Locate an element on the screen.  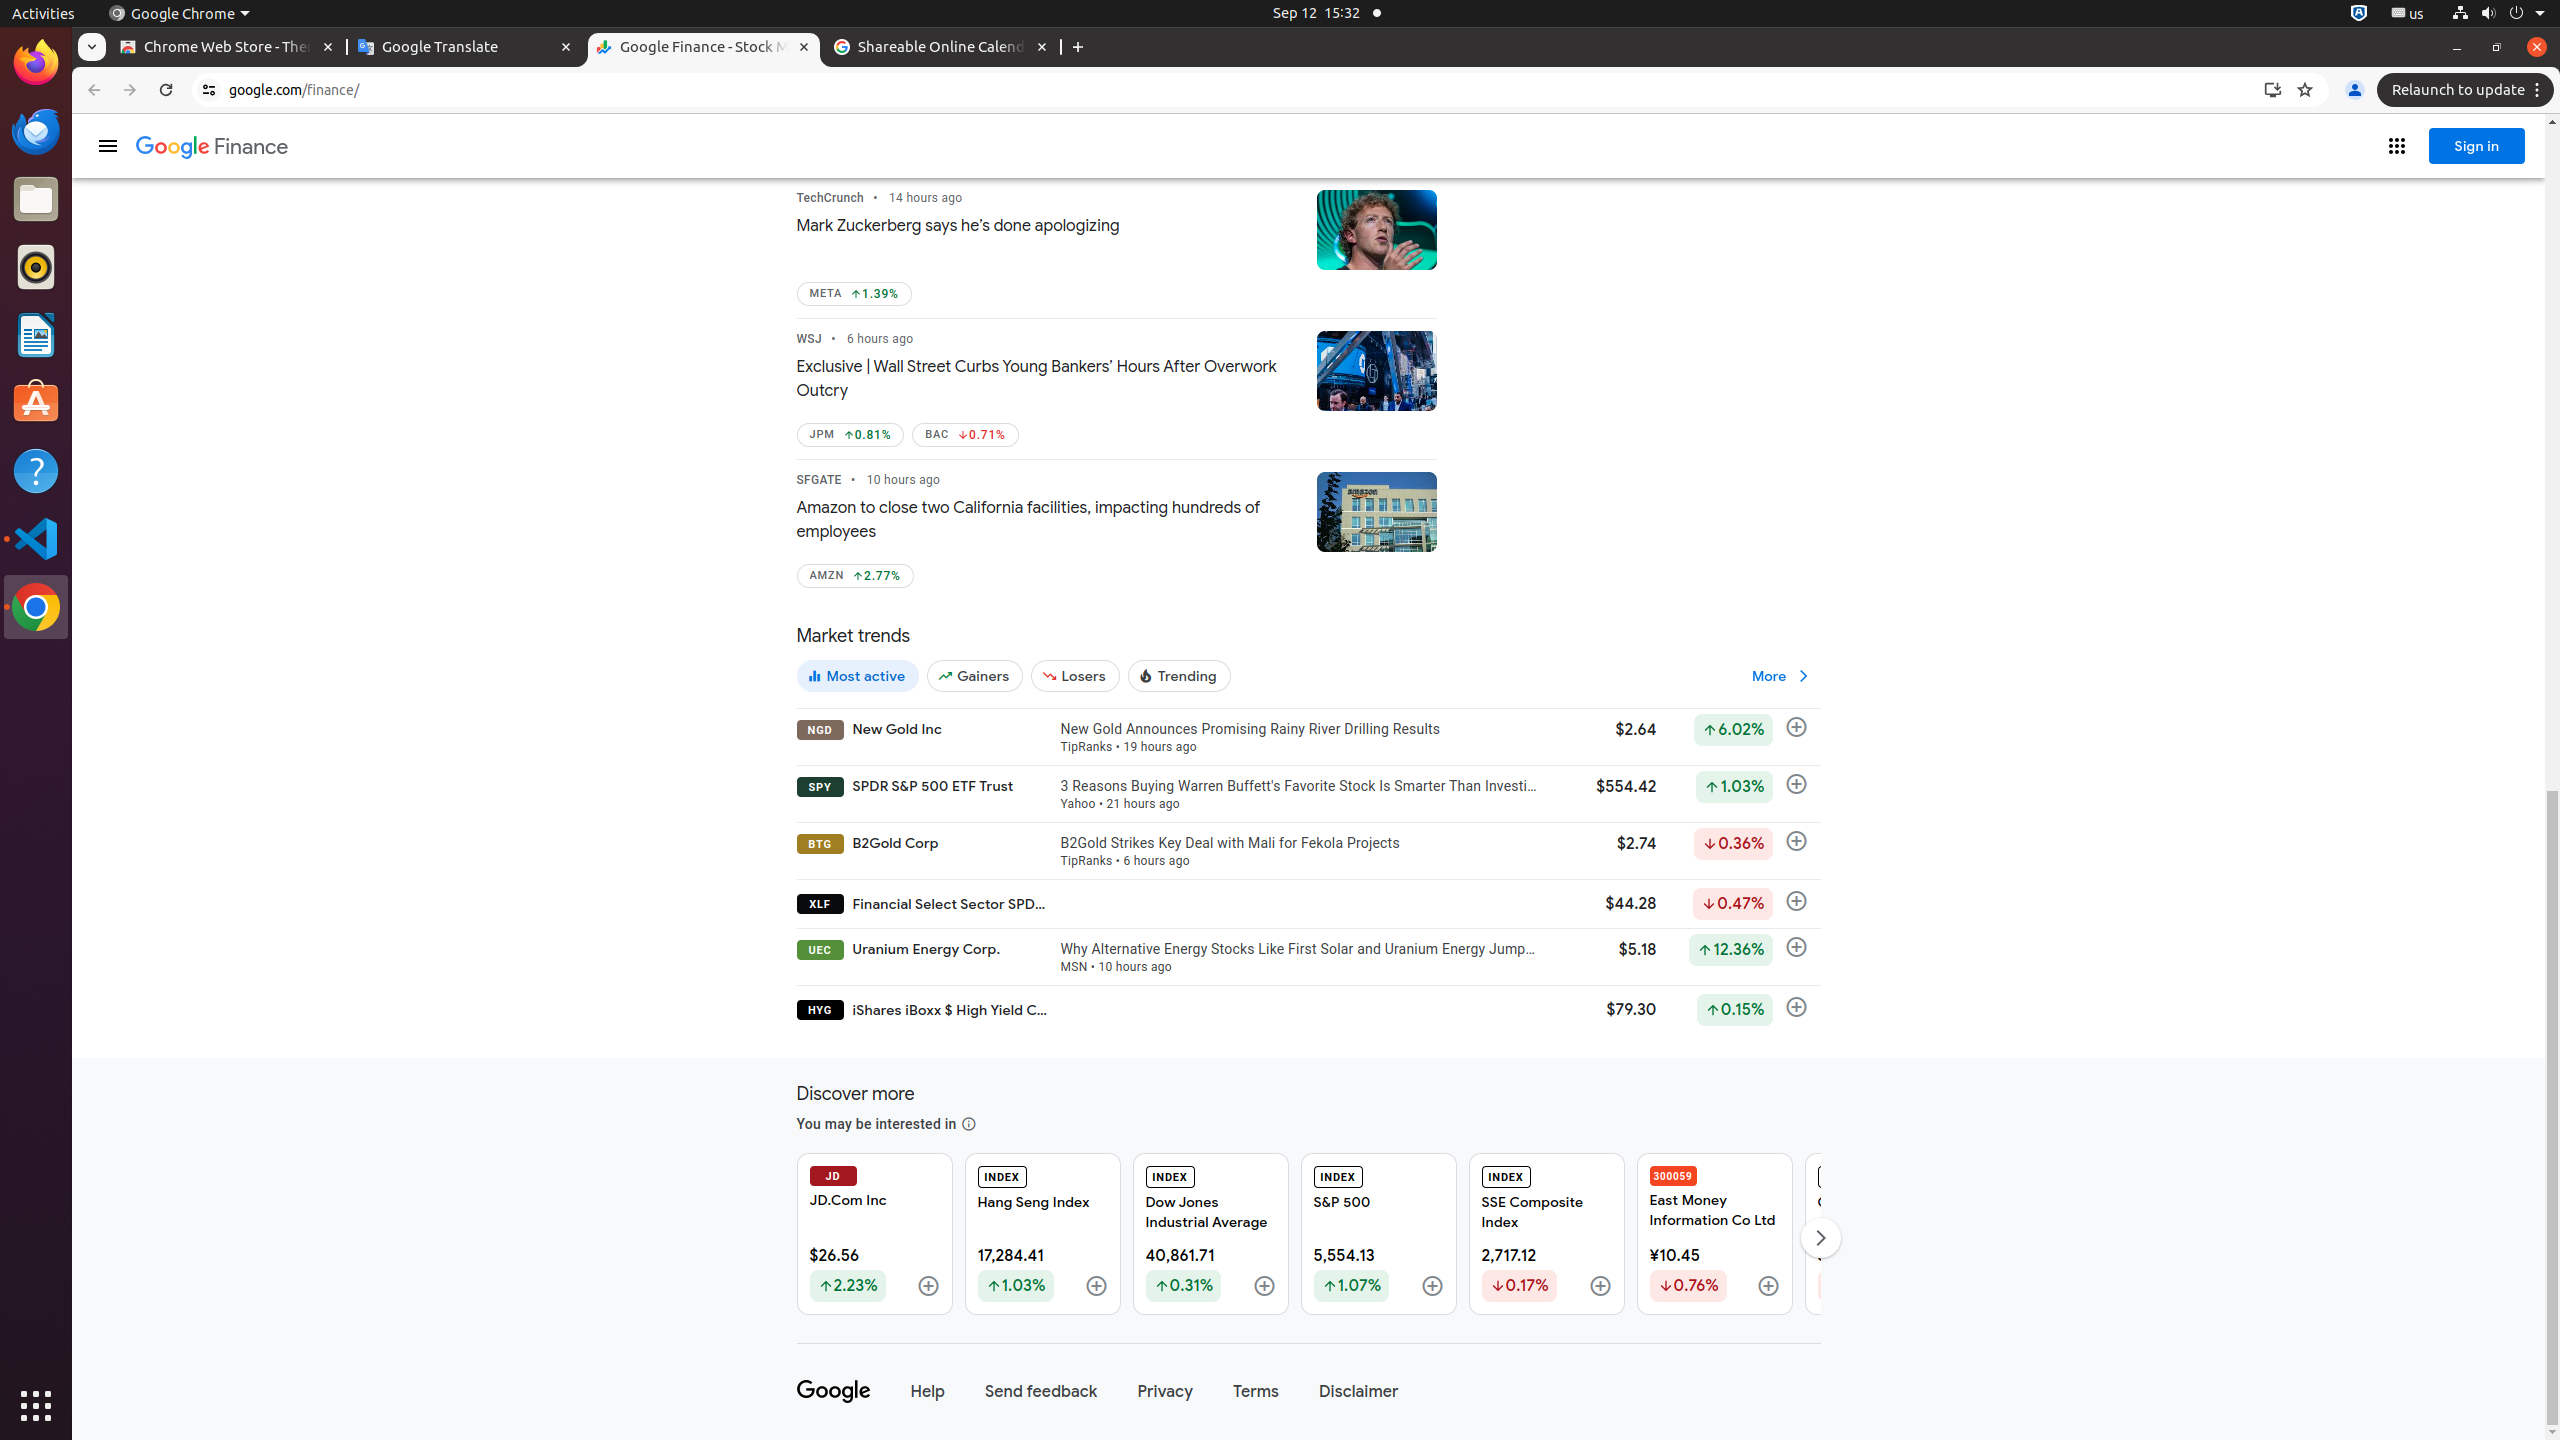
View site information is located at coordinates (209, 90).